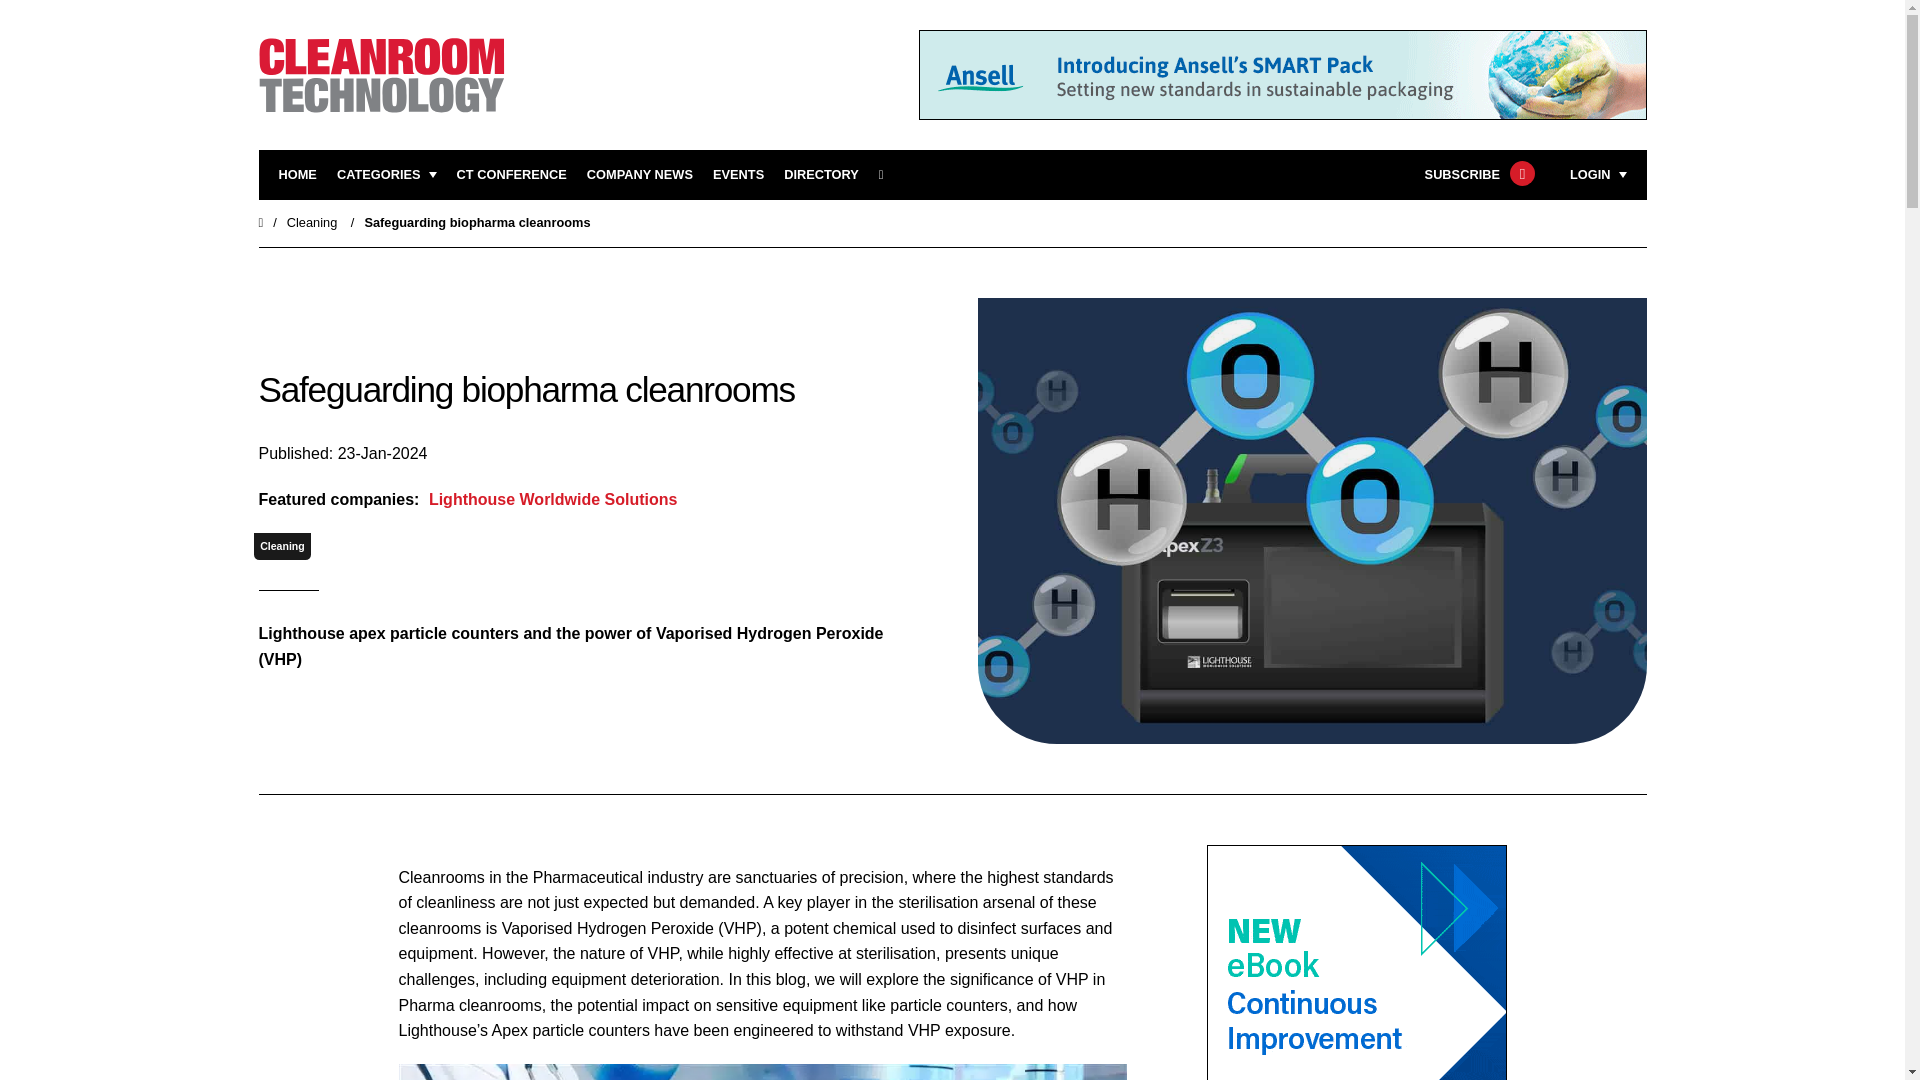  Describe the element at coordinates (550, 500) in the screenshot. I see `Lighthouse Worldwide Solutions` at that location.